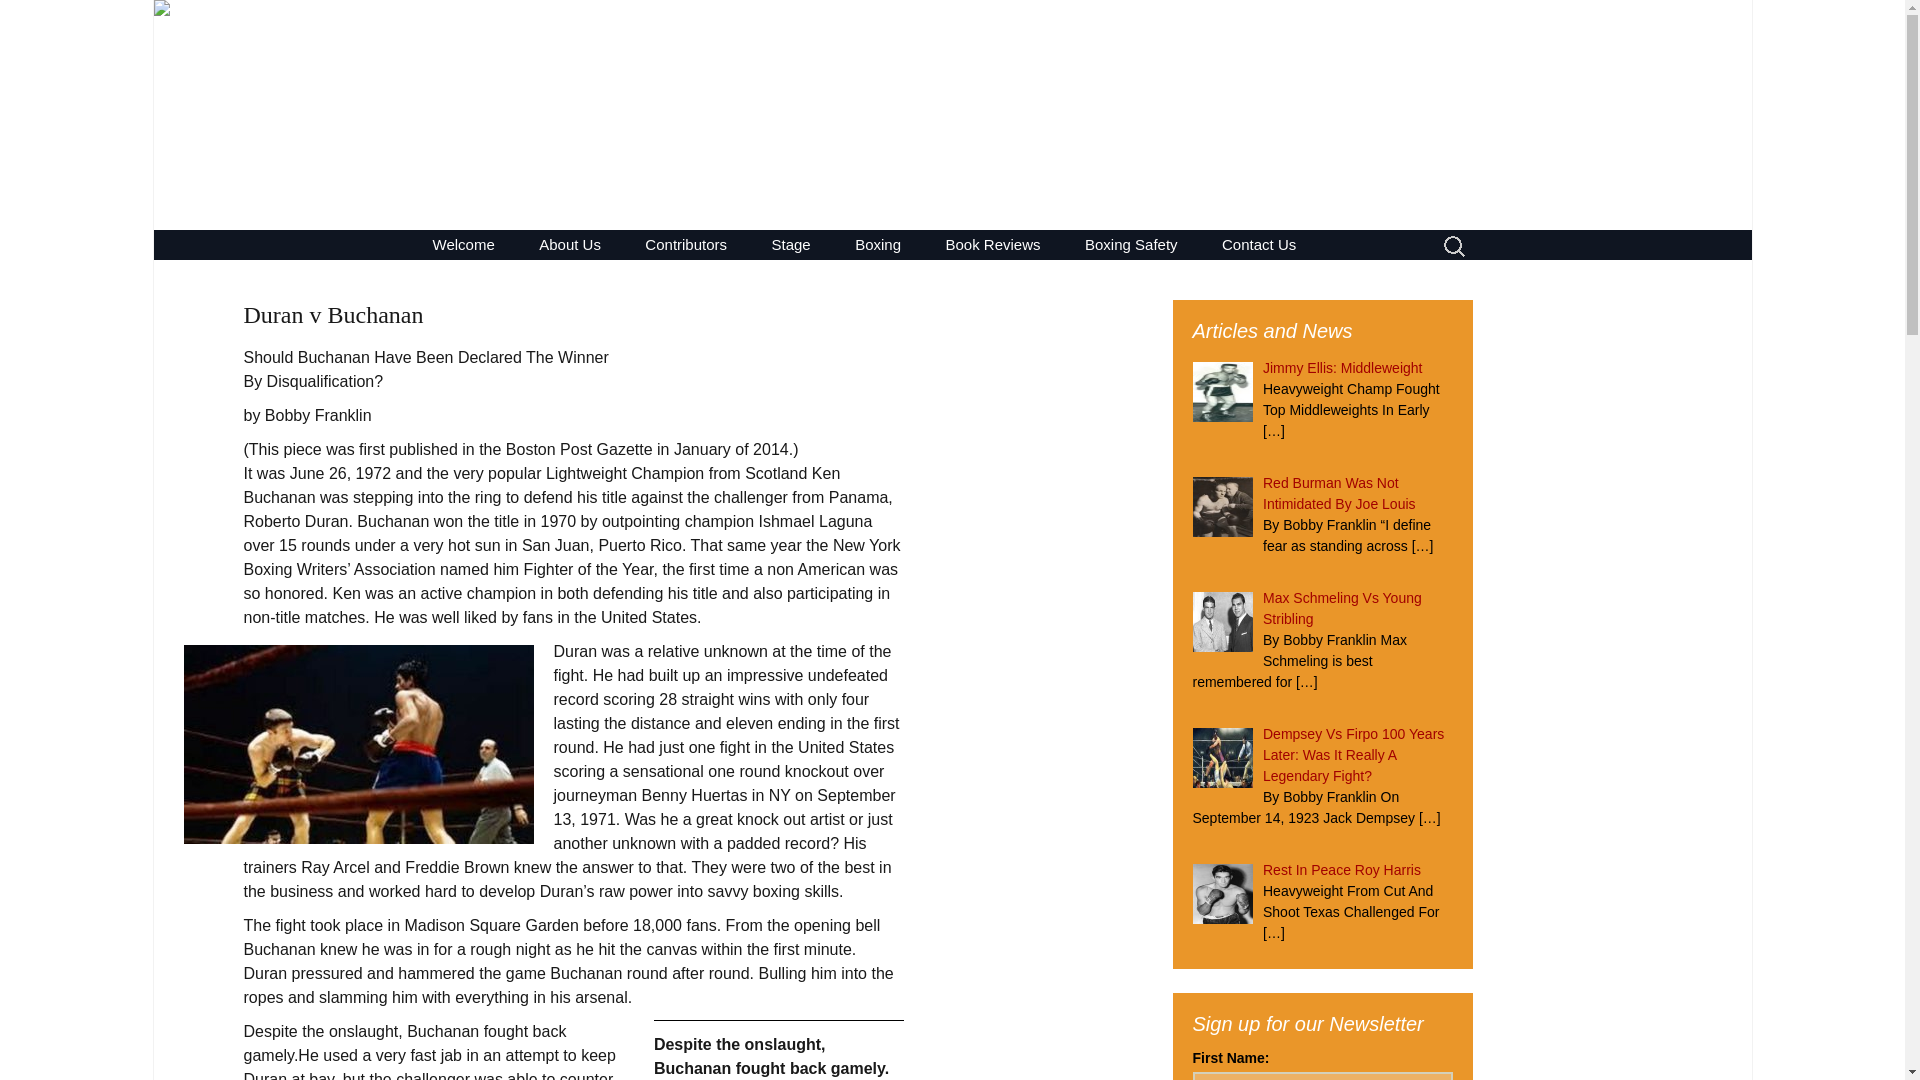 This screenshot has width=1920, height=1080. What do you see at coordinates (934, 274) in the screenshot?
I see `Boxing Articles` at bounding box center [934, 274].